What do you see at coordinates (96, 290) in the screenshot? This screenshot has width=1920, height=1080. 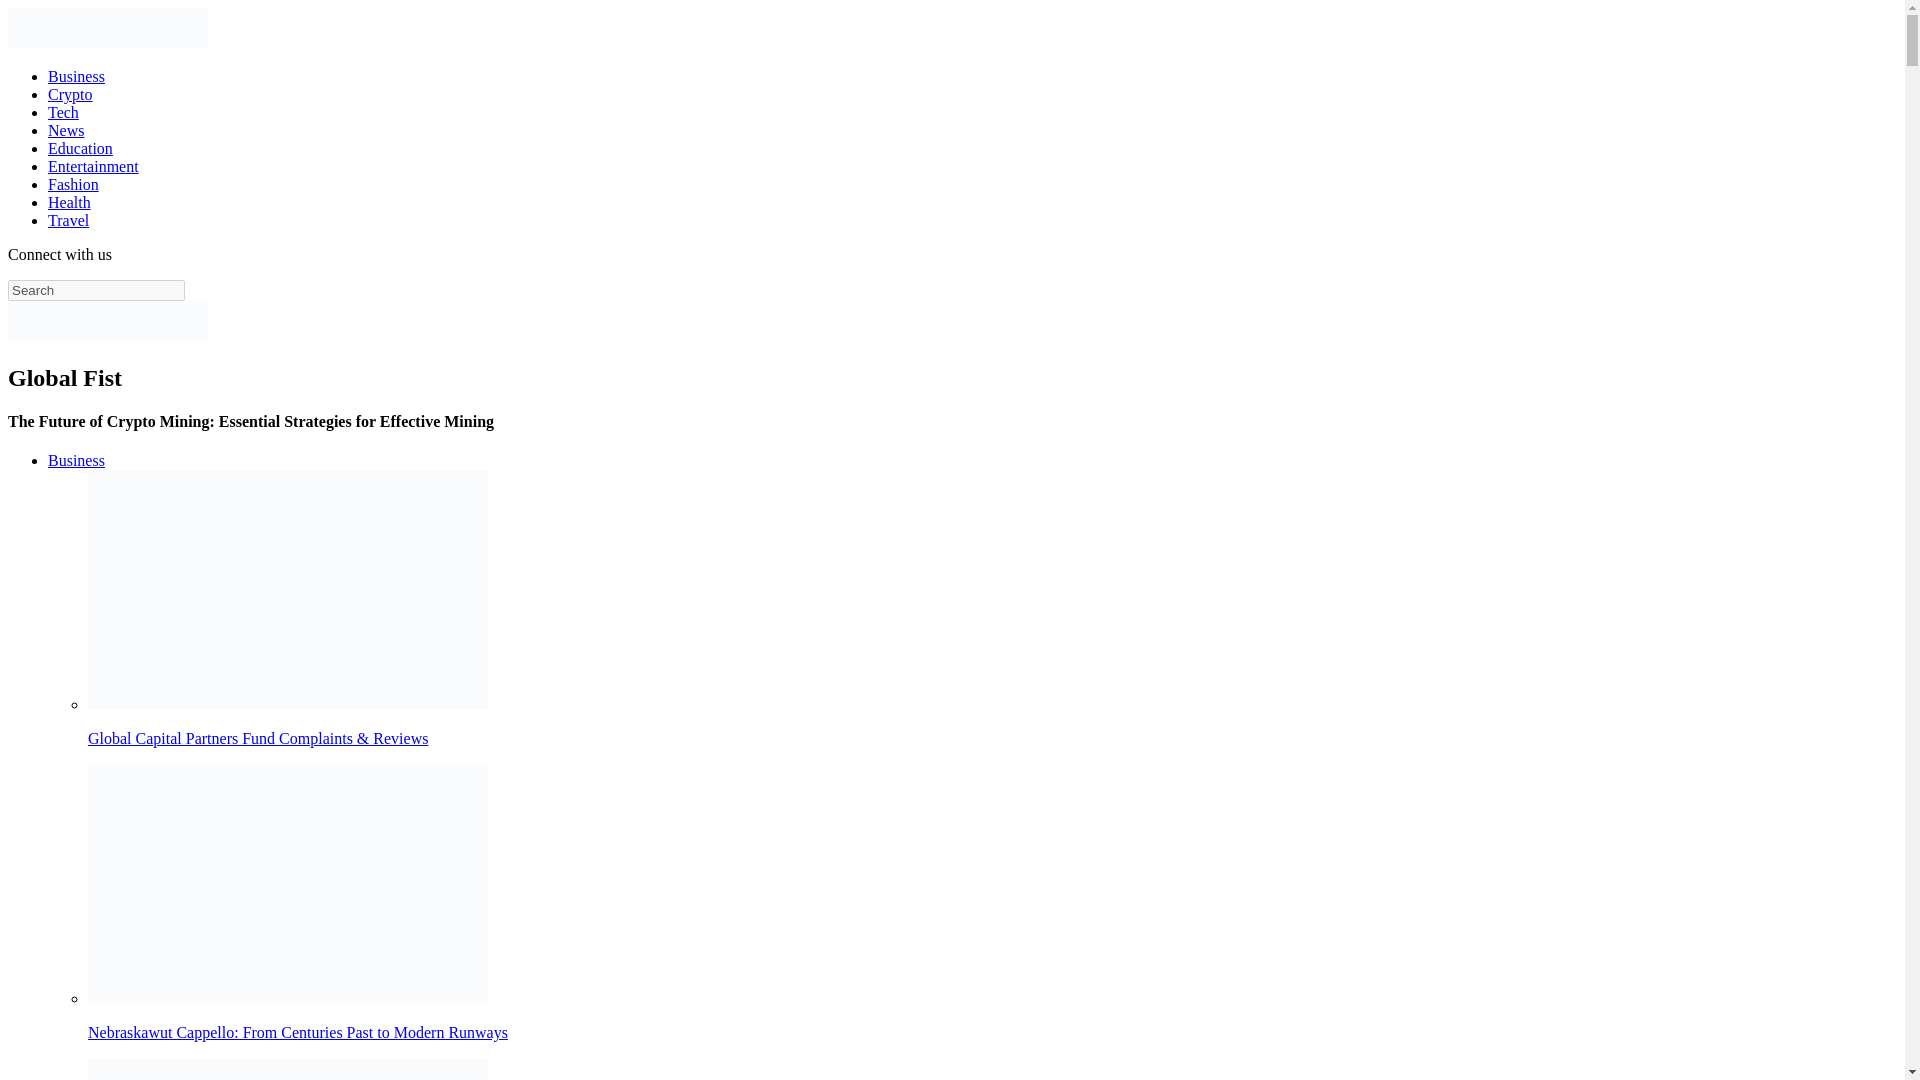 I see `Search` at bounding box center [96, 290].